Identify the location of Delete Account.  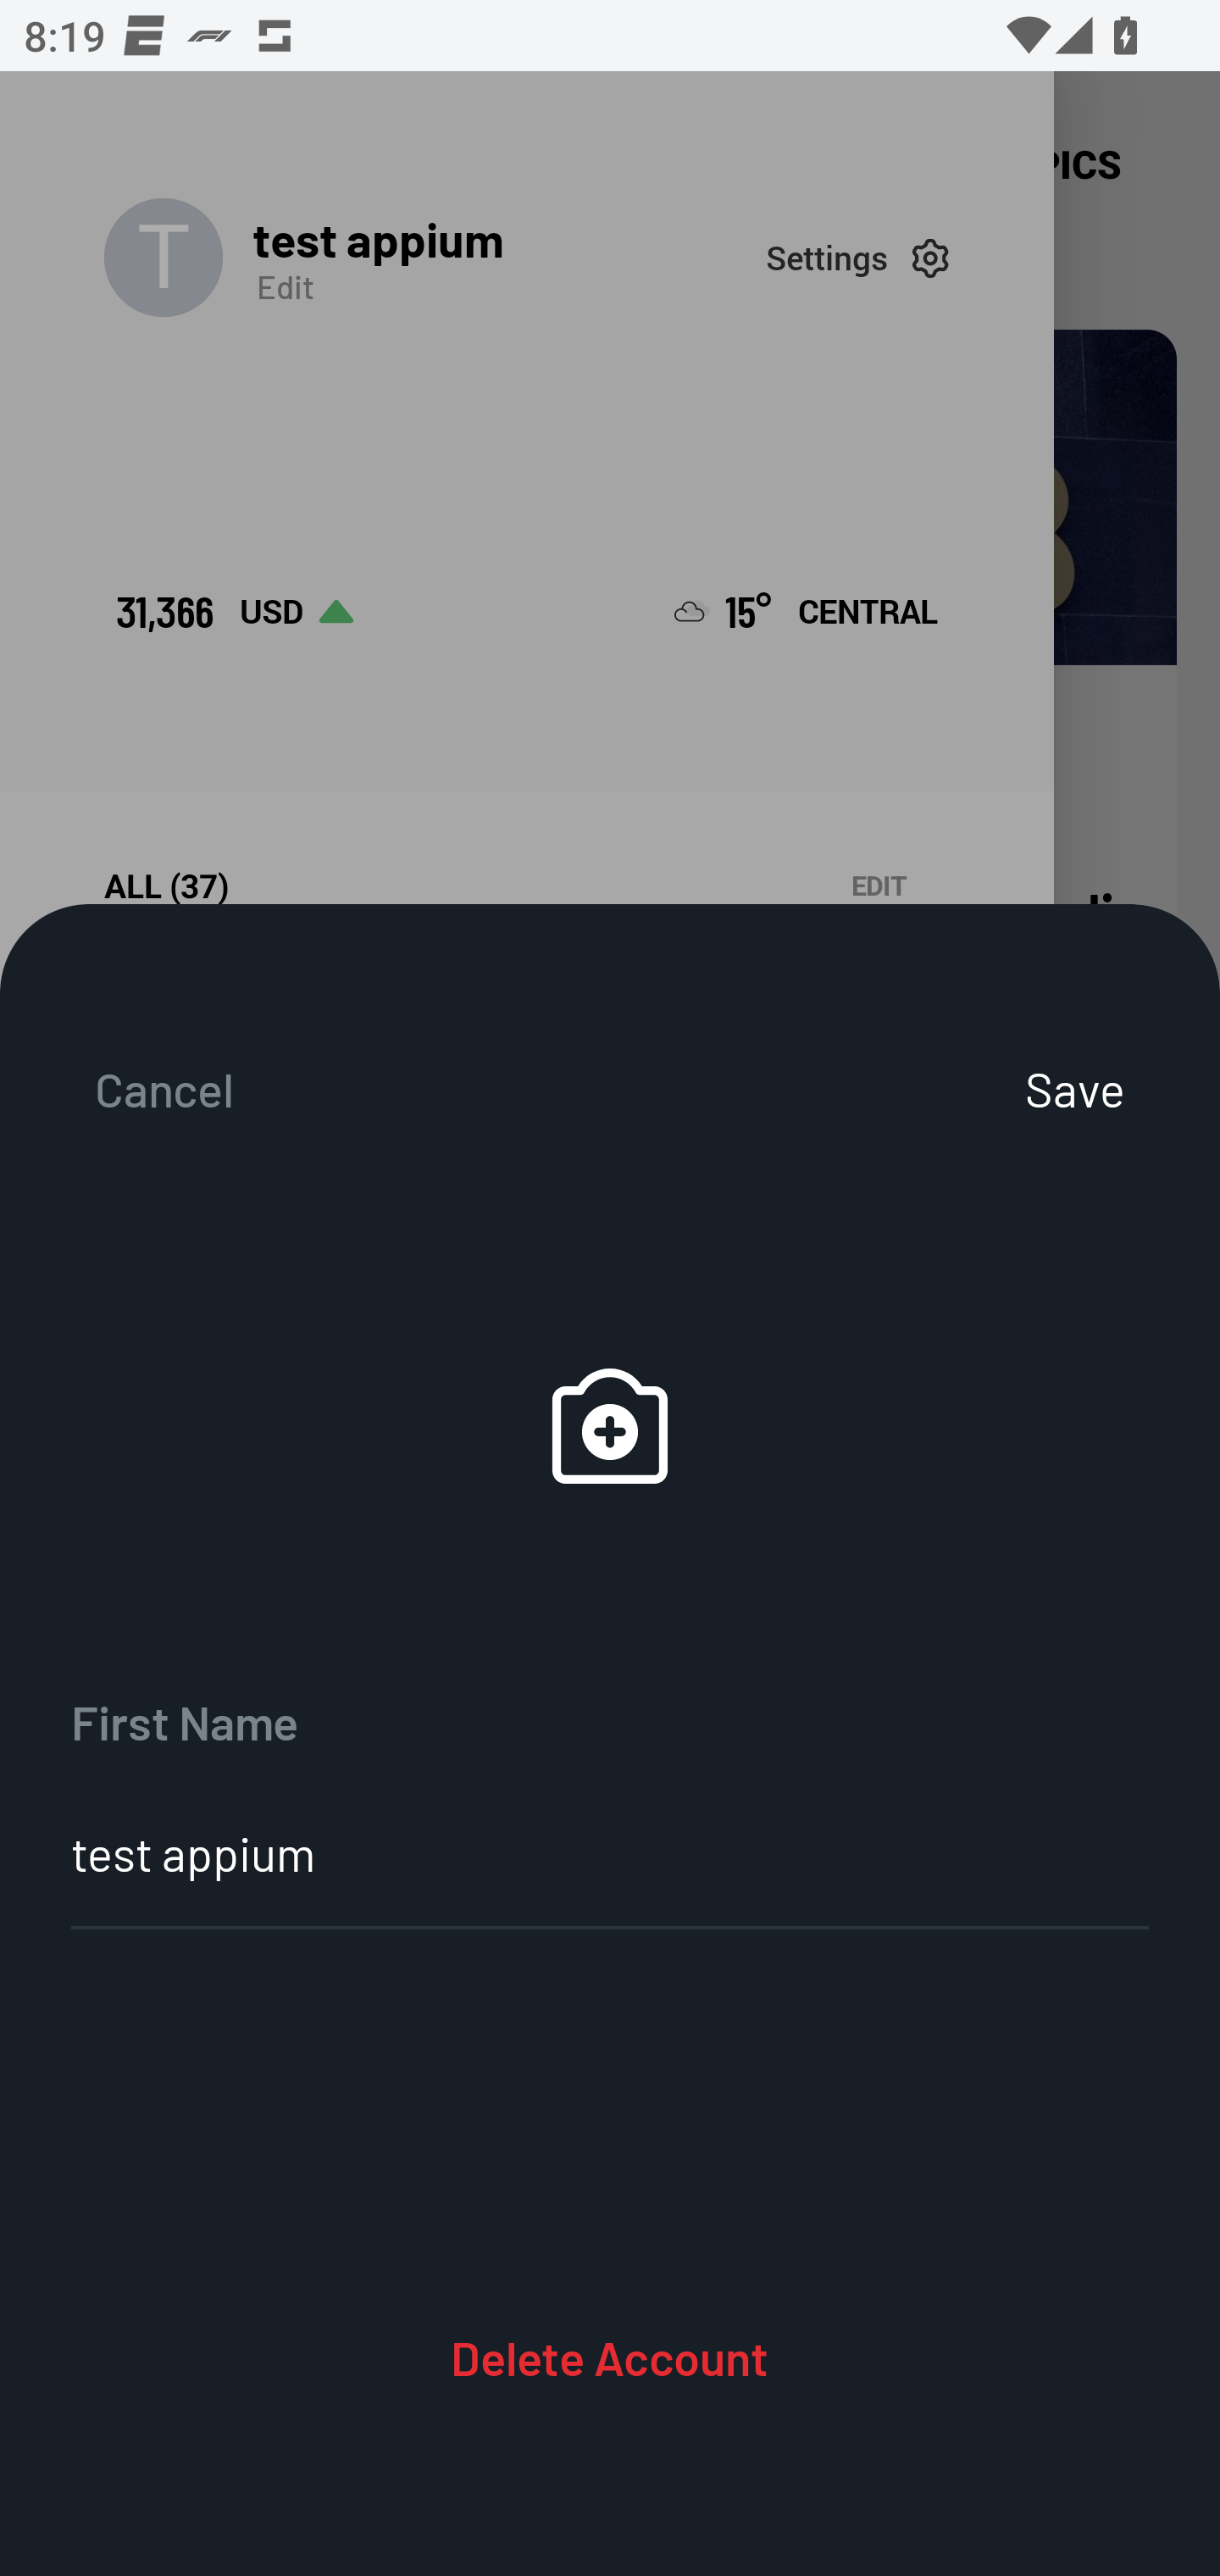
(610, 2356).